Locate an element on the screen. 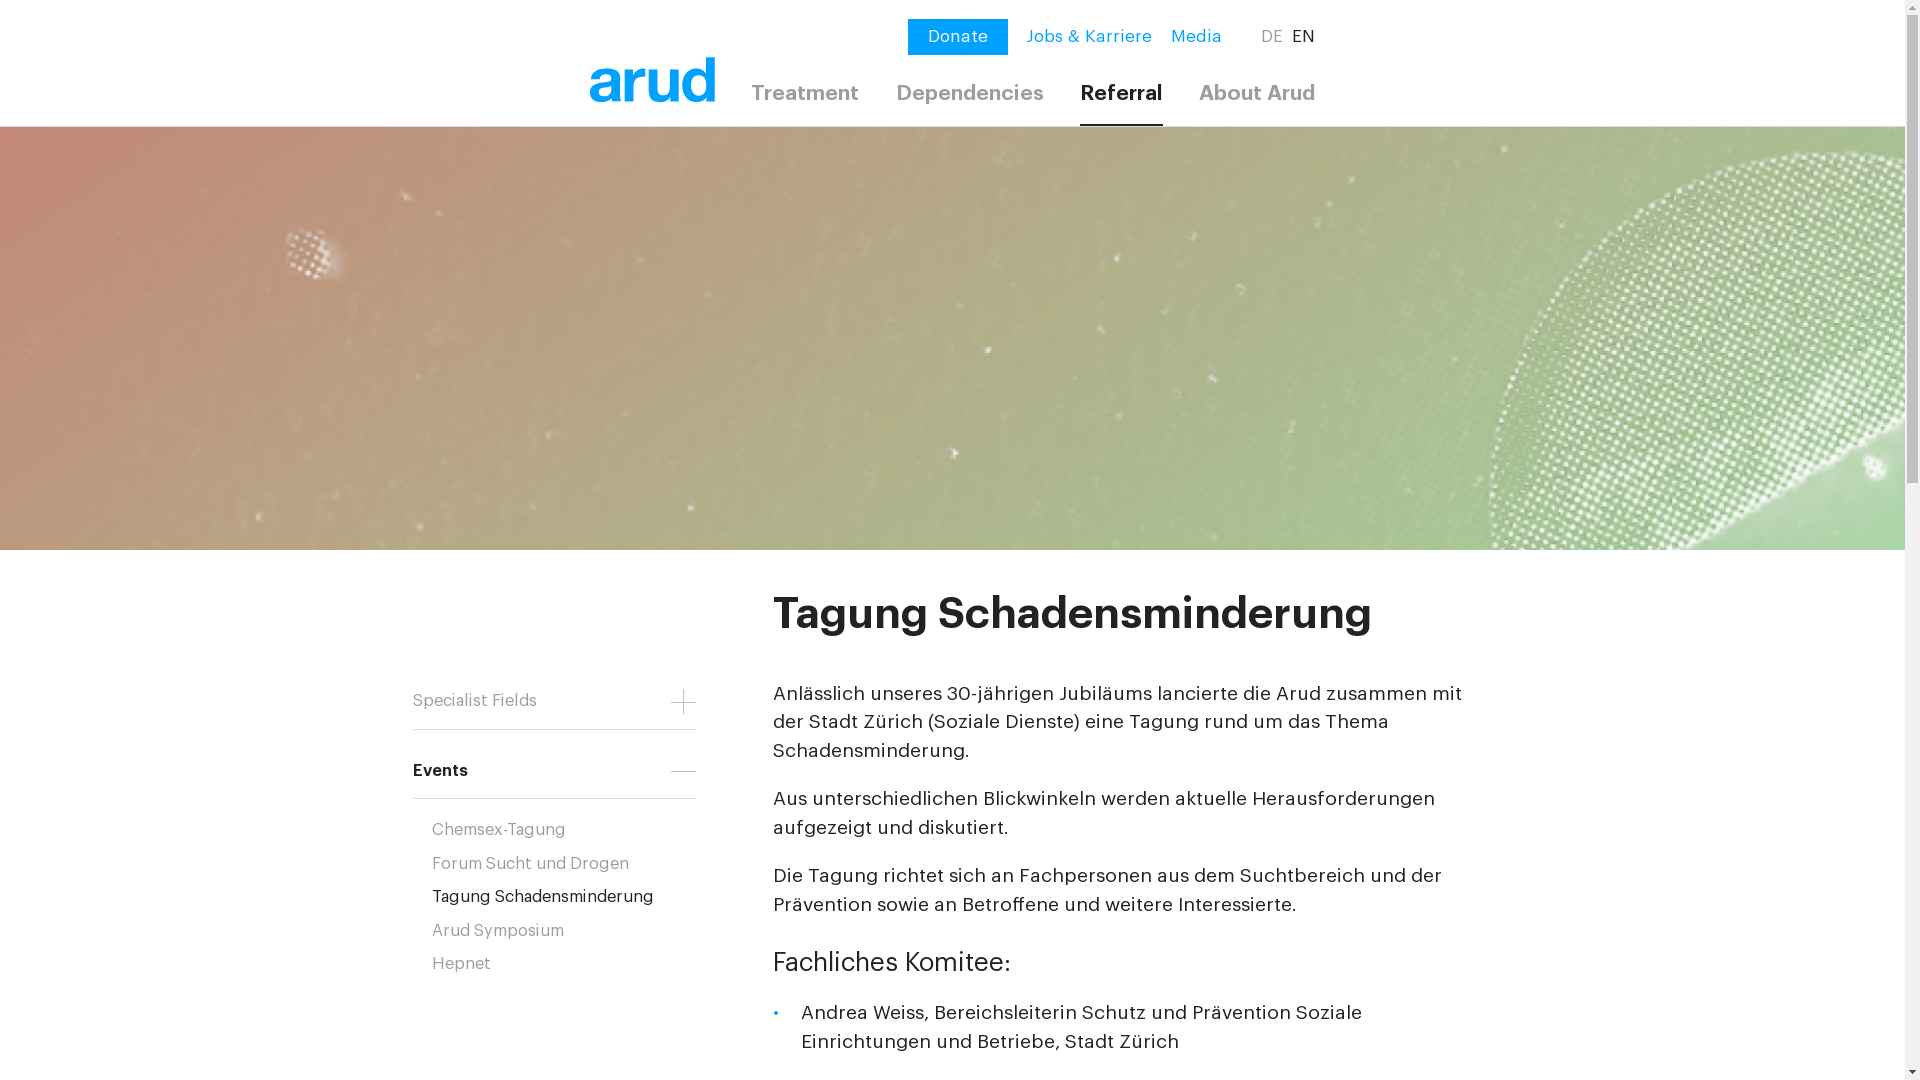 This screenshot has width=1920, height=1080. Forum Sucht und Drogen is located at coordinates (574, 864).